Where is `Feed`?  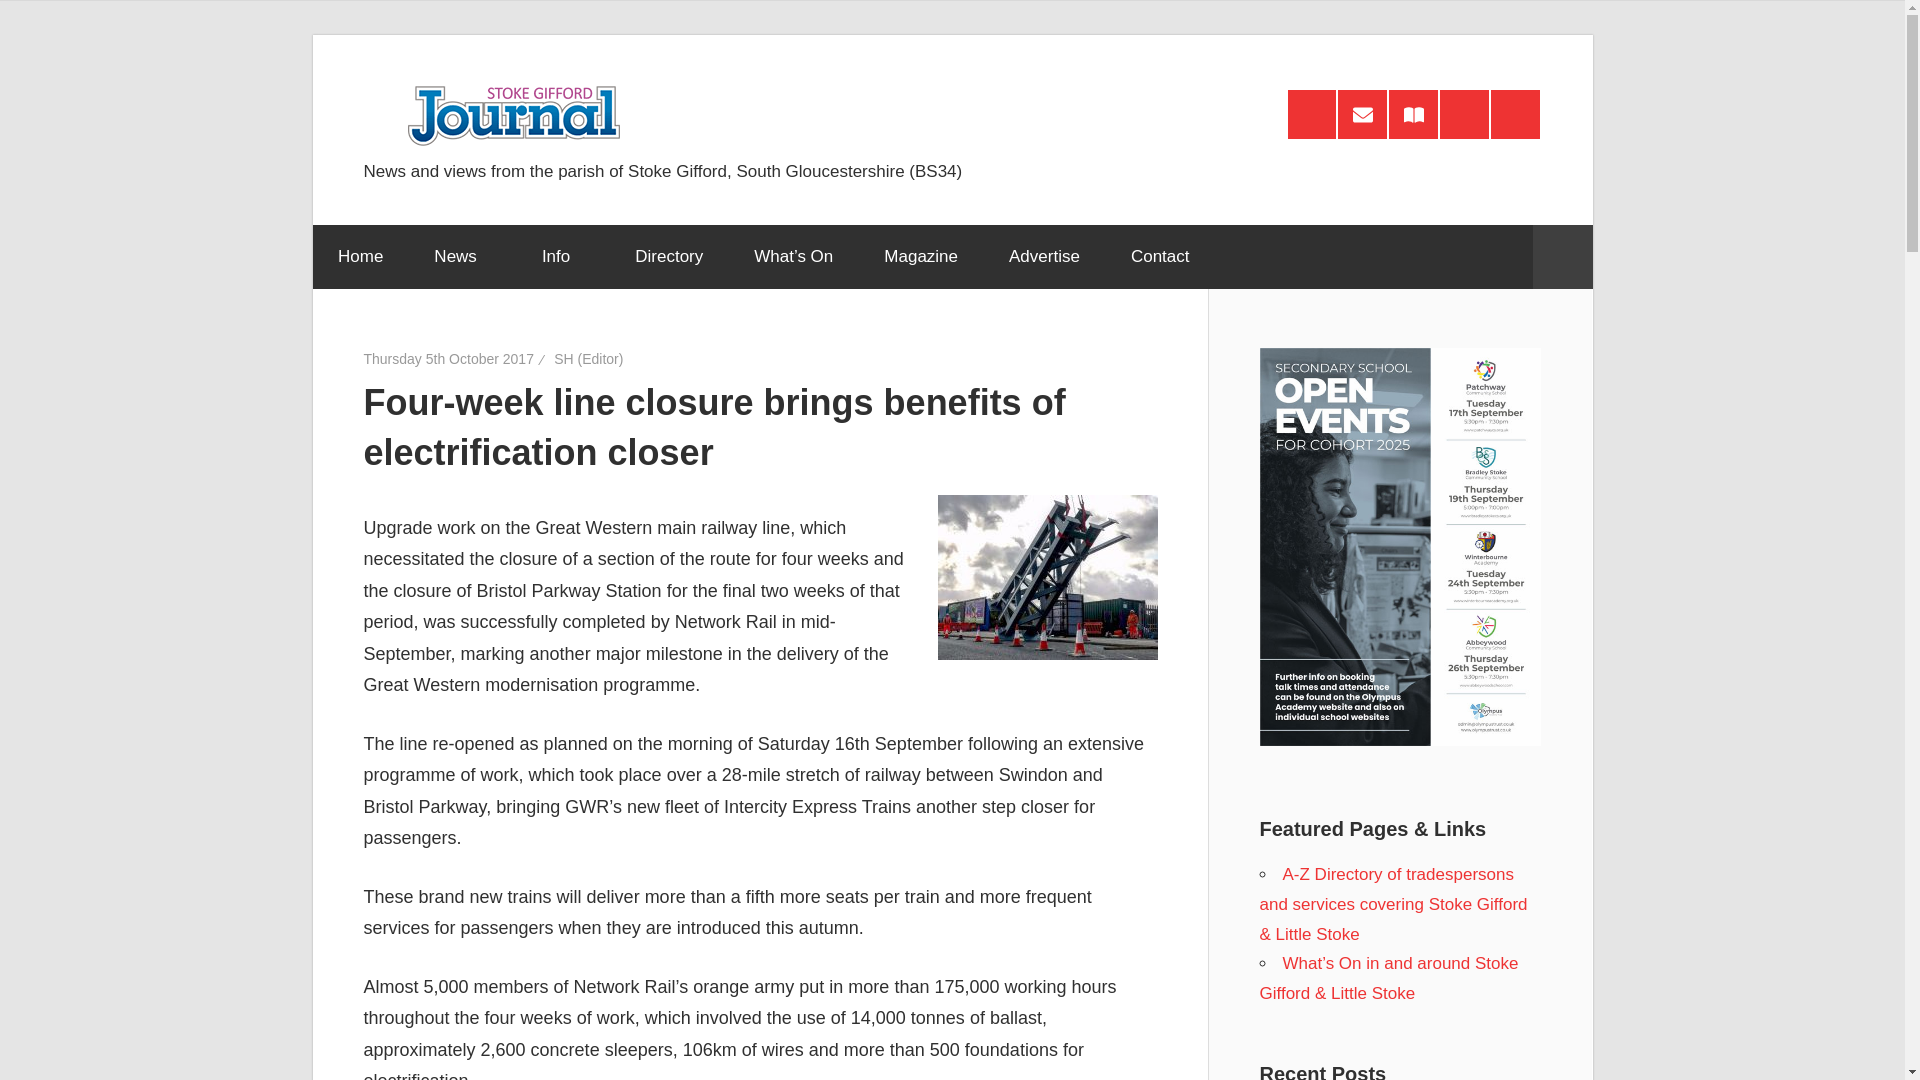 Feed is located at coordinates (1312, 114).